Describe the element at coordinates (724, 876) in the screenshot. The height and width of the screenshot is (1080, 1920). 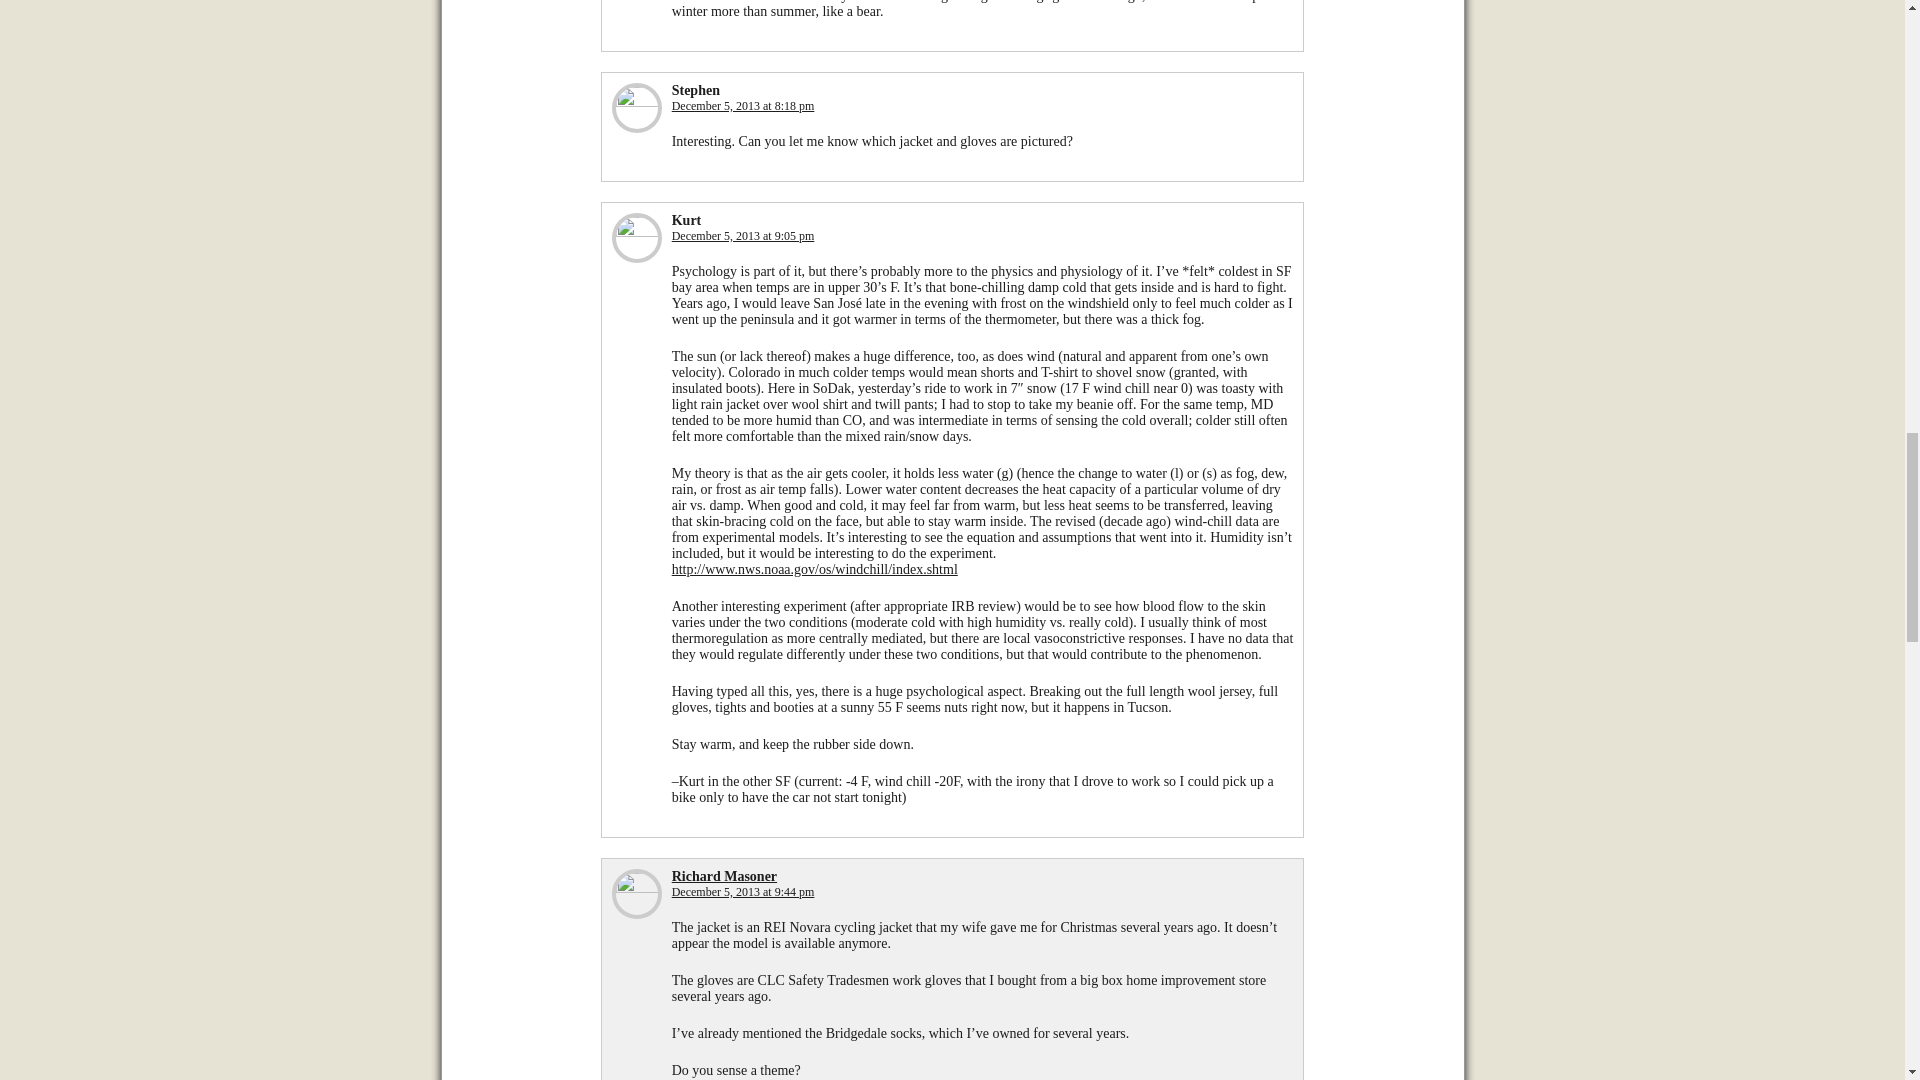
I see `Richard Masoner` at that location.